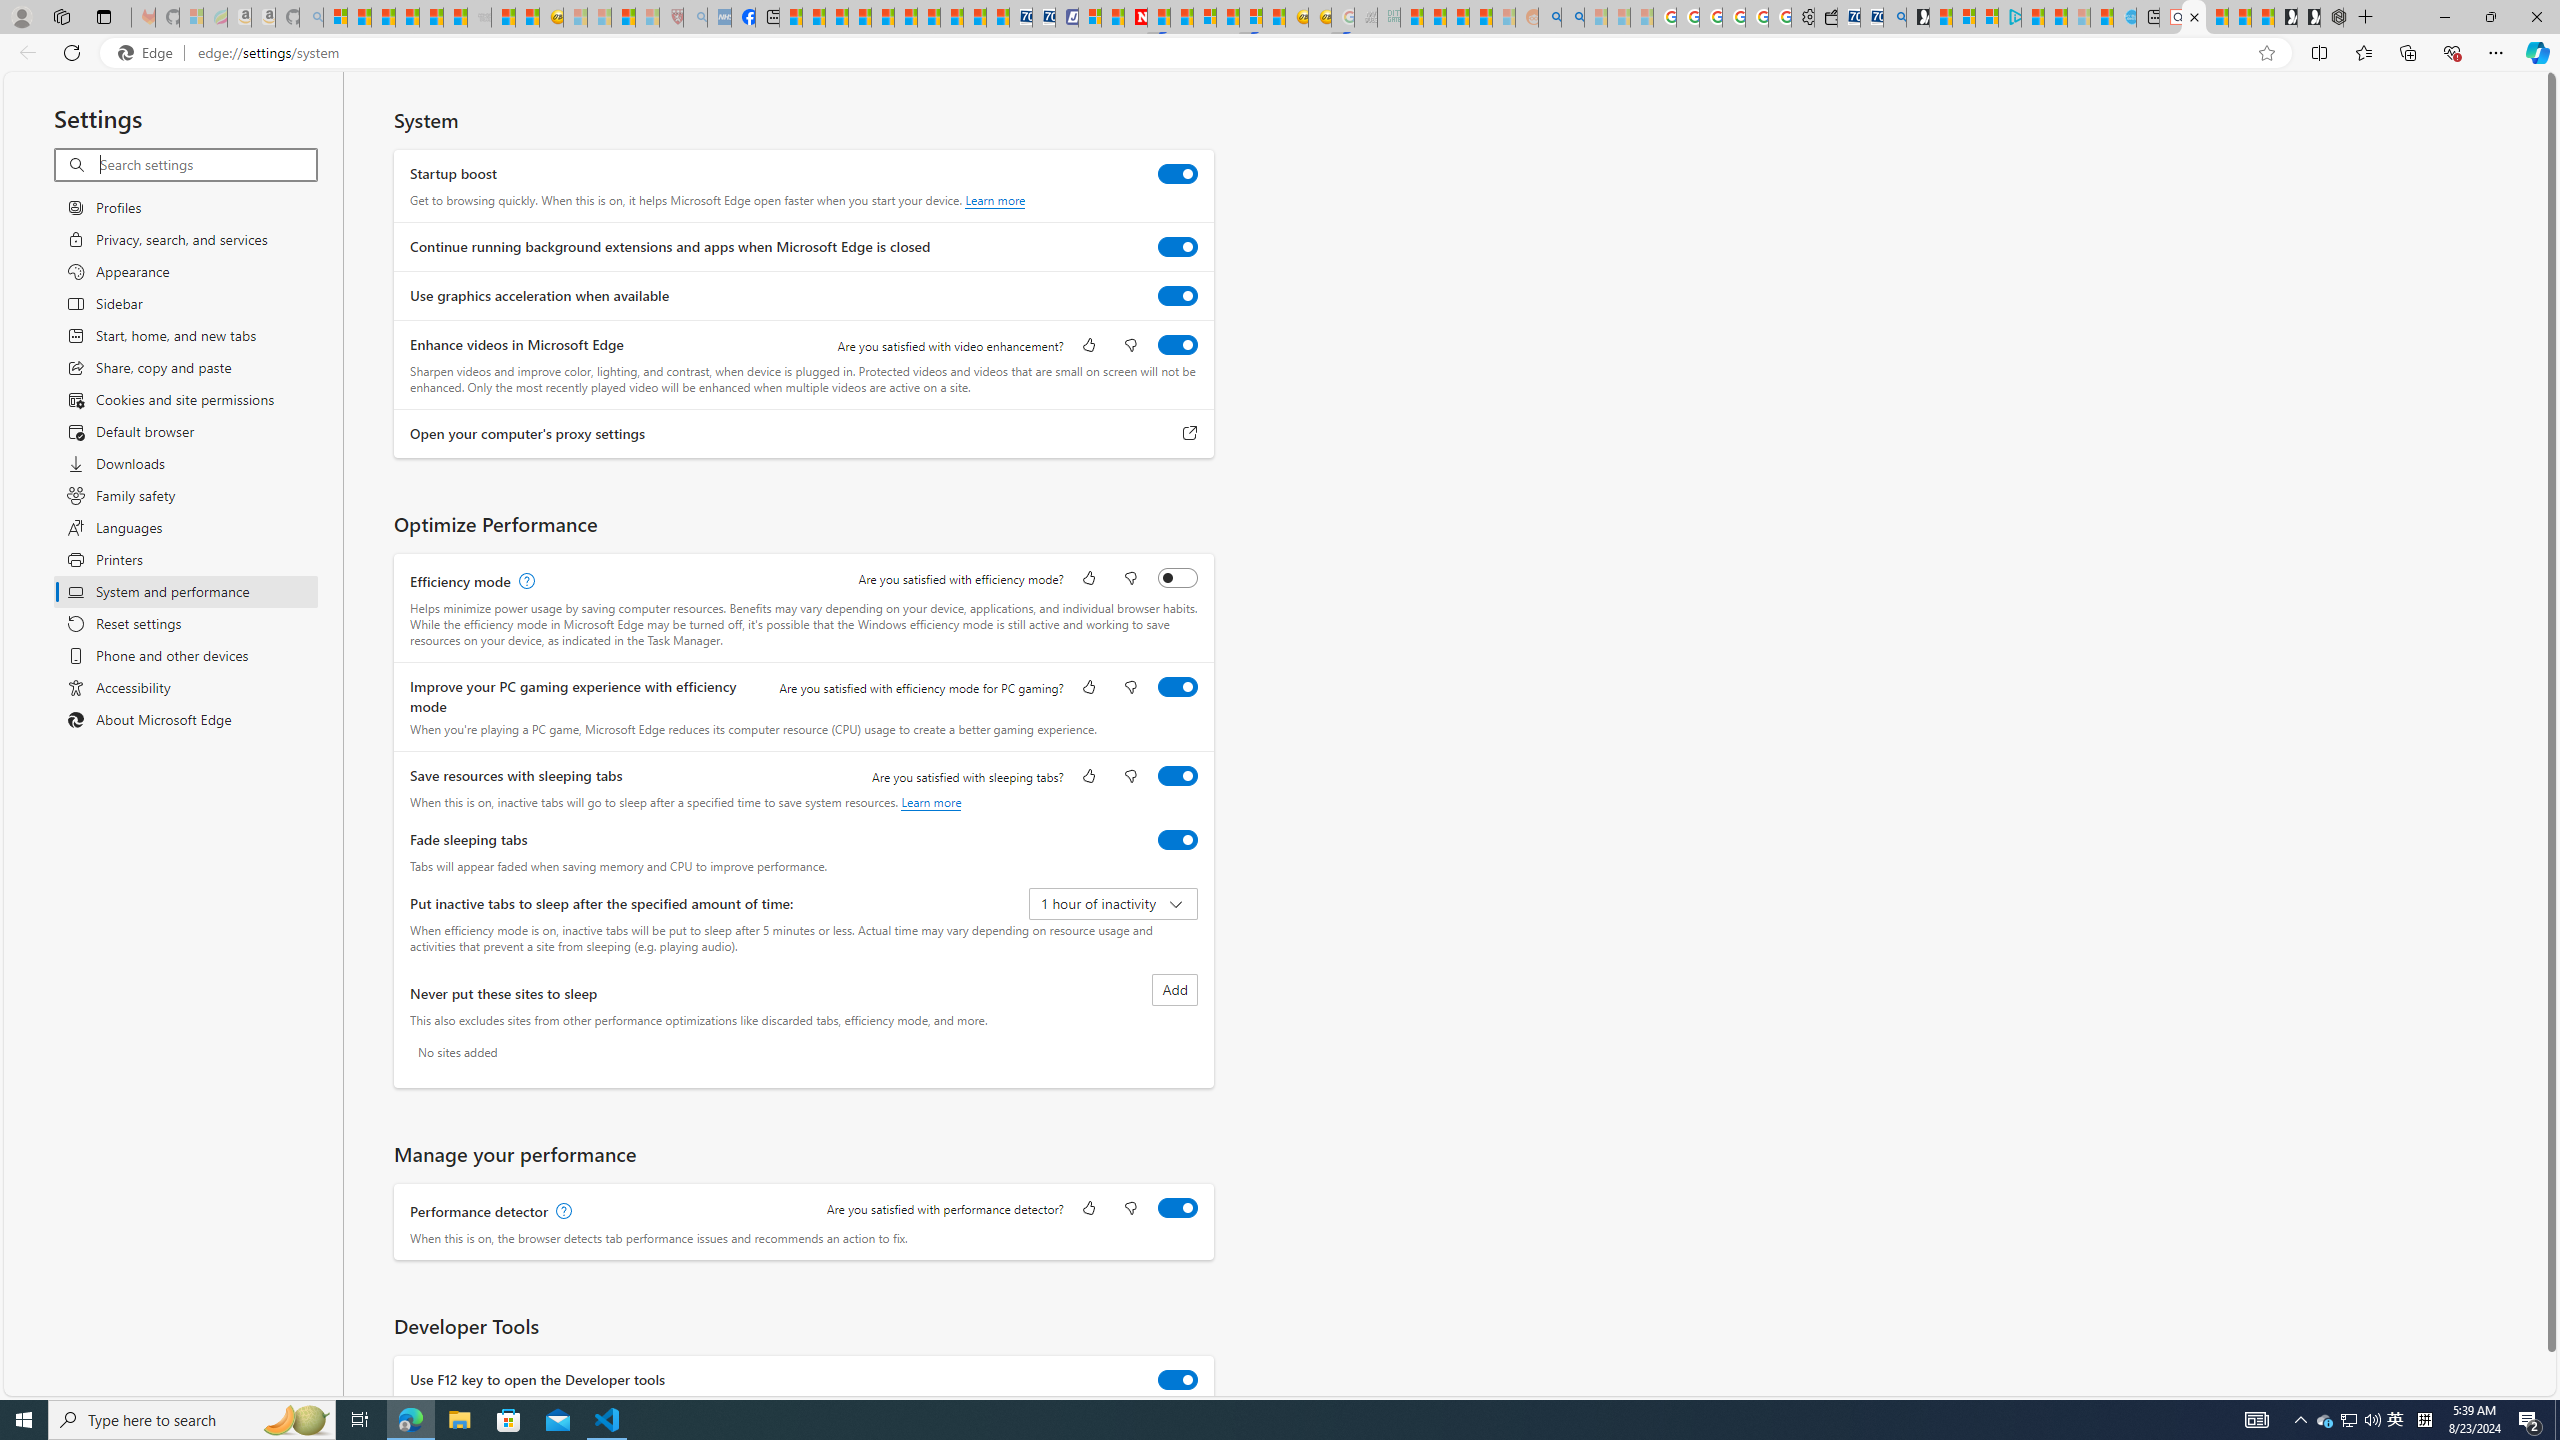  I want to click on Cheap Car Rentals - Save70.com, so click(1870, 17).